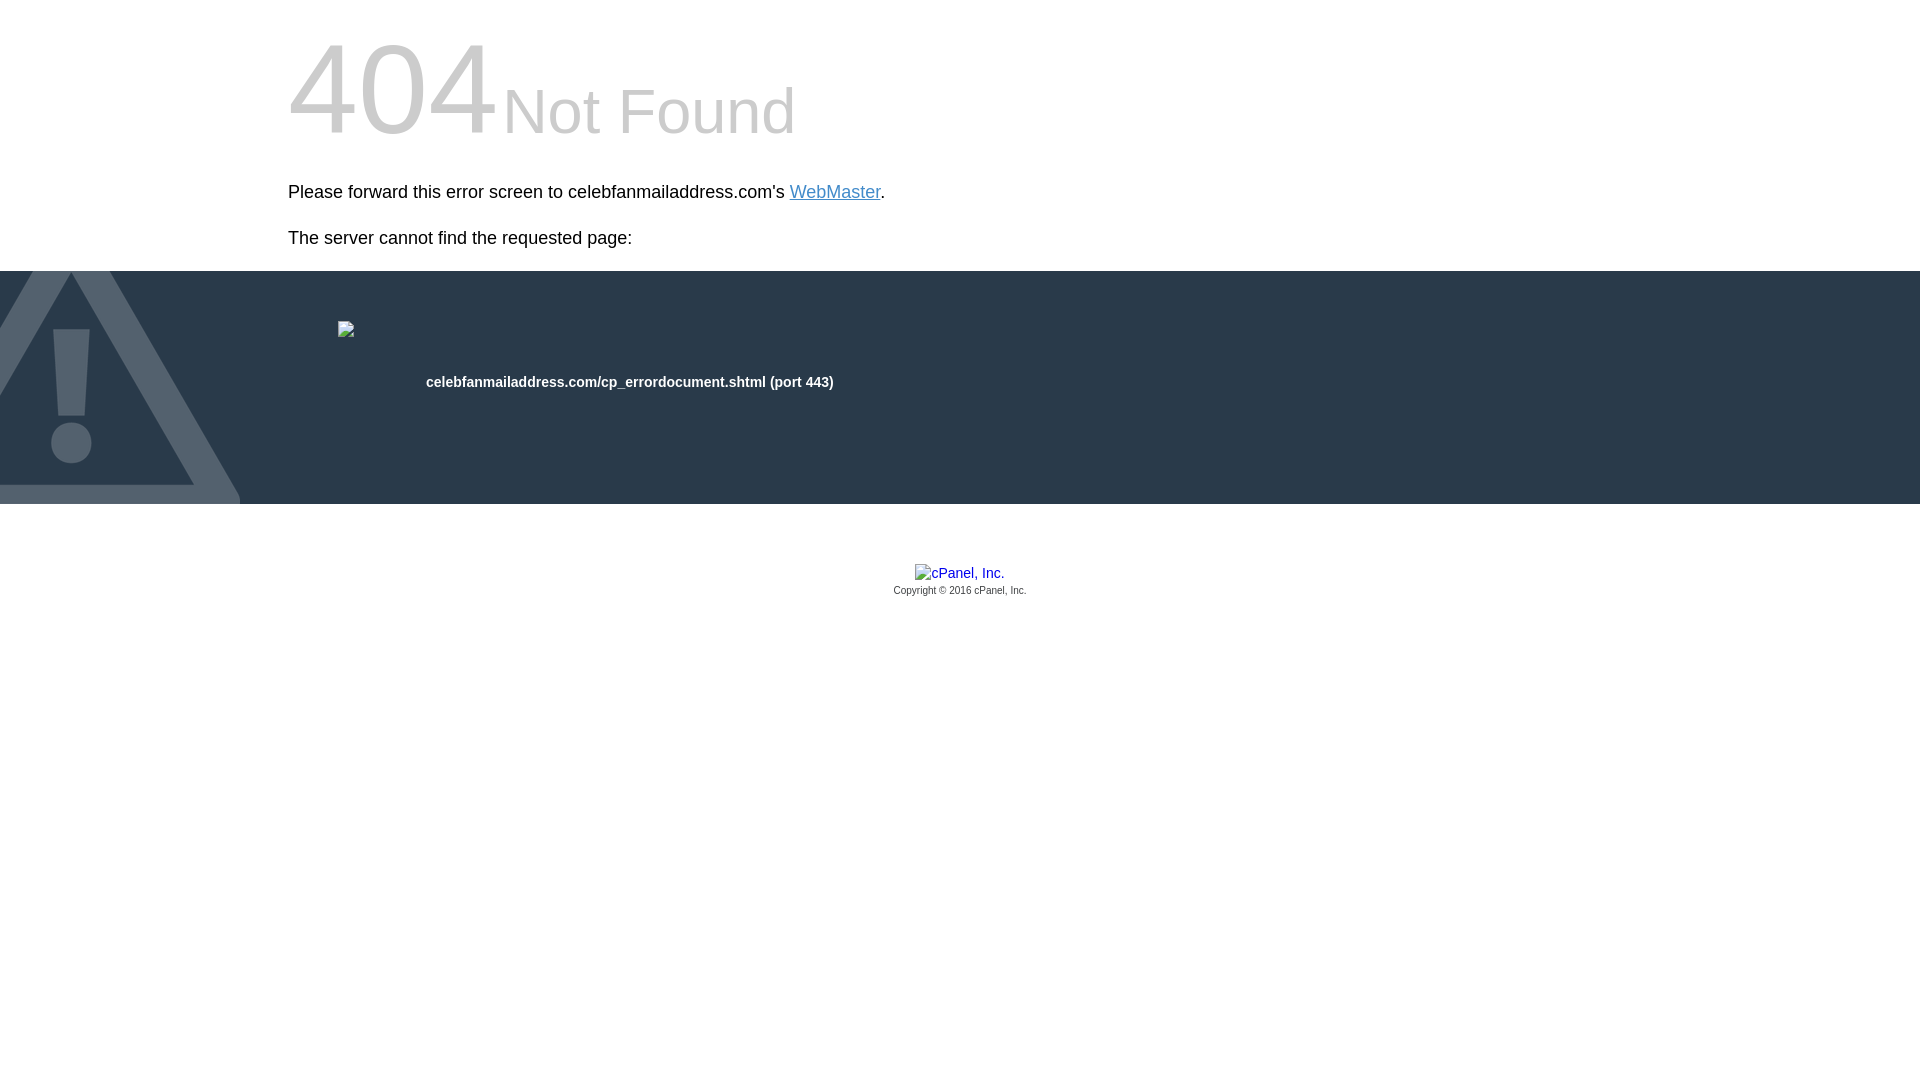 This screenshot has width=1920, height=1080. What do you see at coordinates (960, 581) in the screenshot?
I see `cPanel, Inc.` at bounding box center [960, 581].